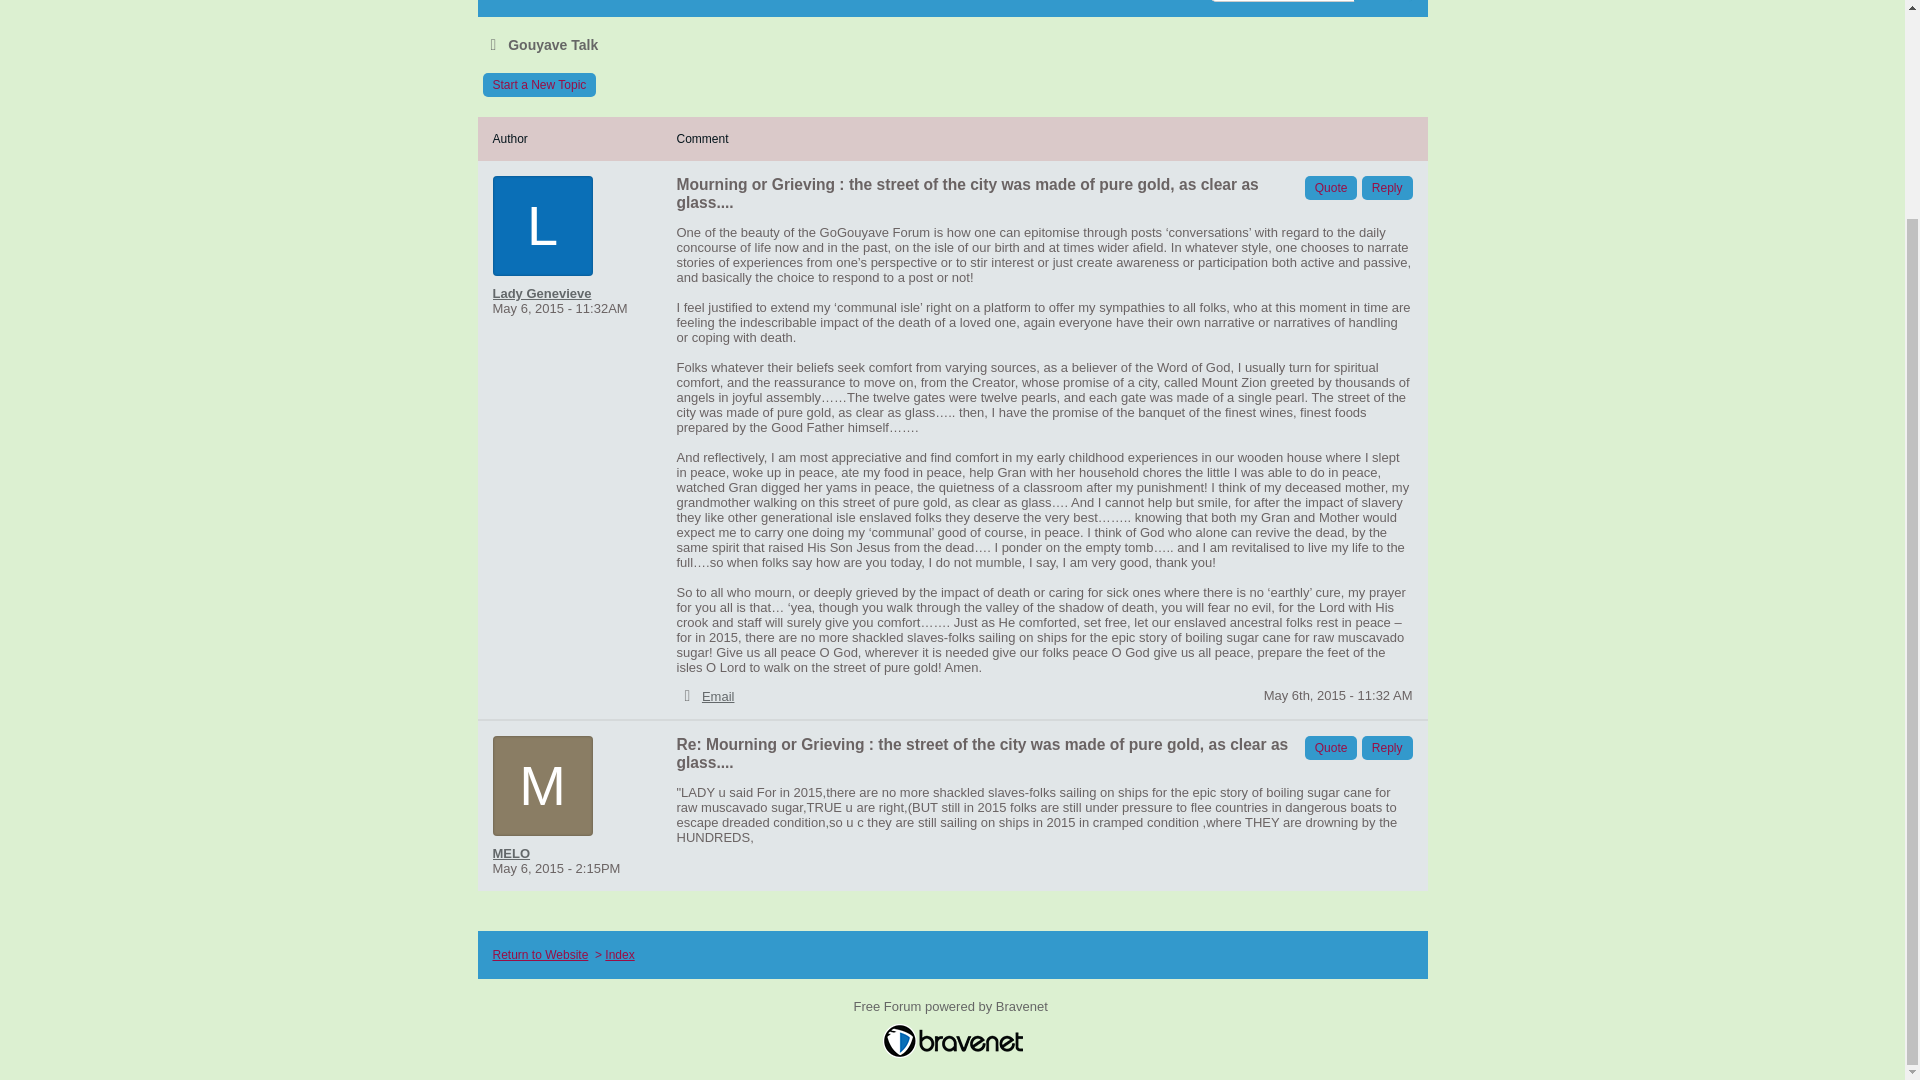 This screenshot has width=1920, height=1080. I want to click on Email, so click(718, 696).